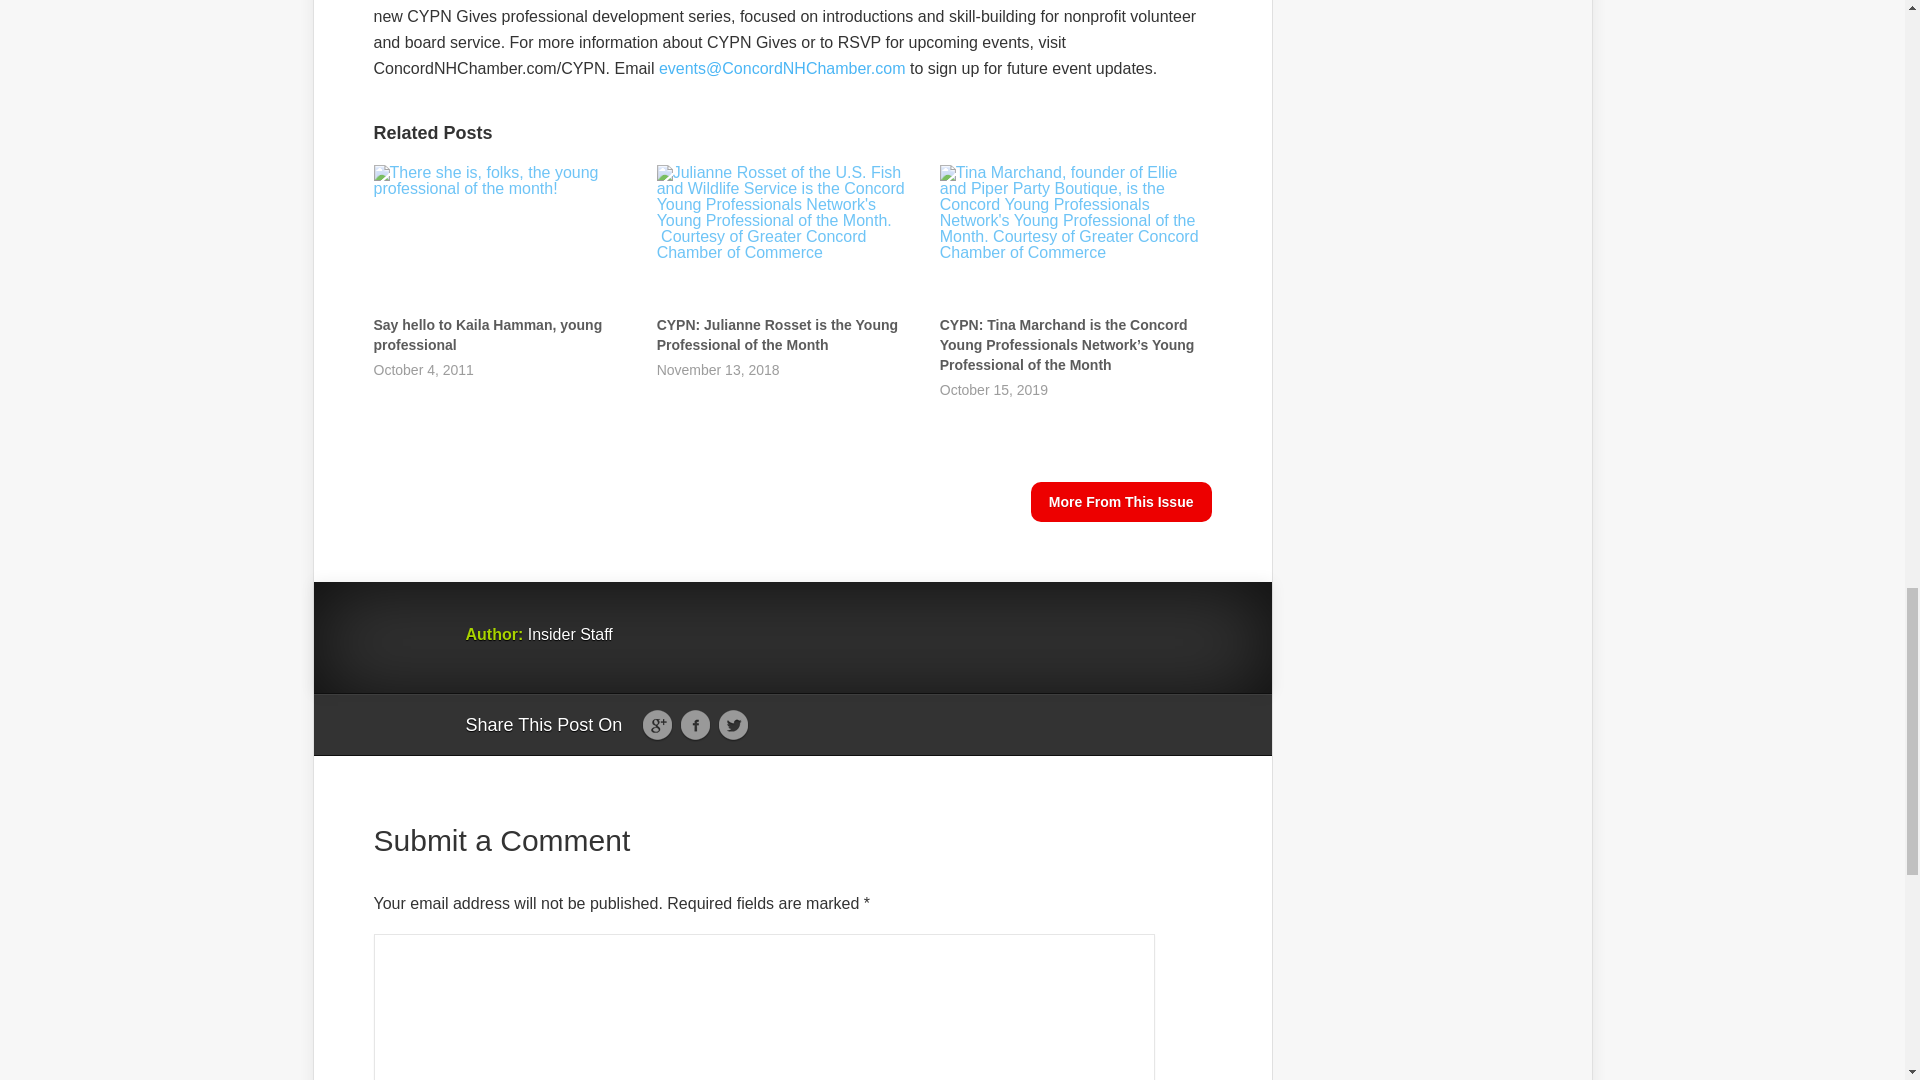  What do you see at coordinates (777, 335) in the screenshot?
I see `CYPN: Julianne Rosset is the Young Professional of the Month` at bounding box center [777, 335].